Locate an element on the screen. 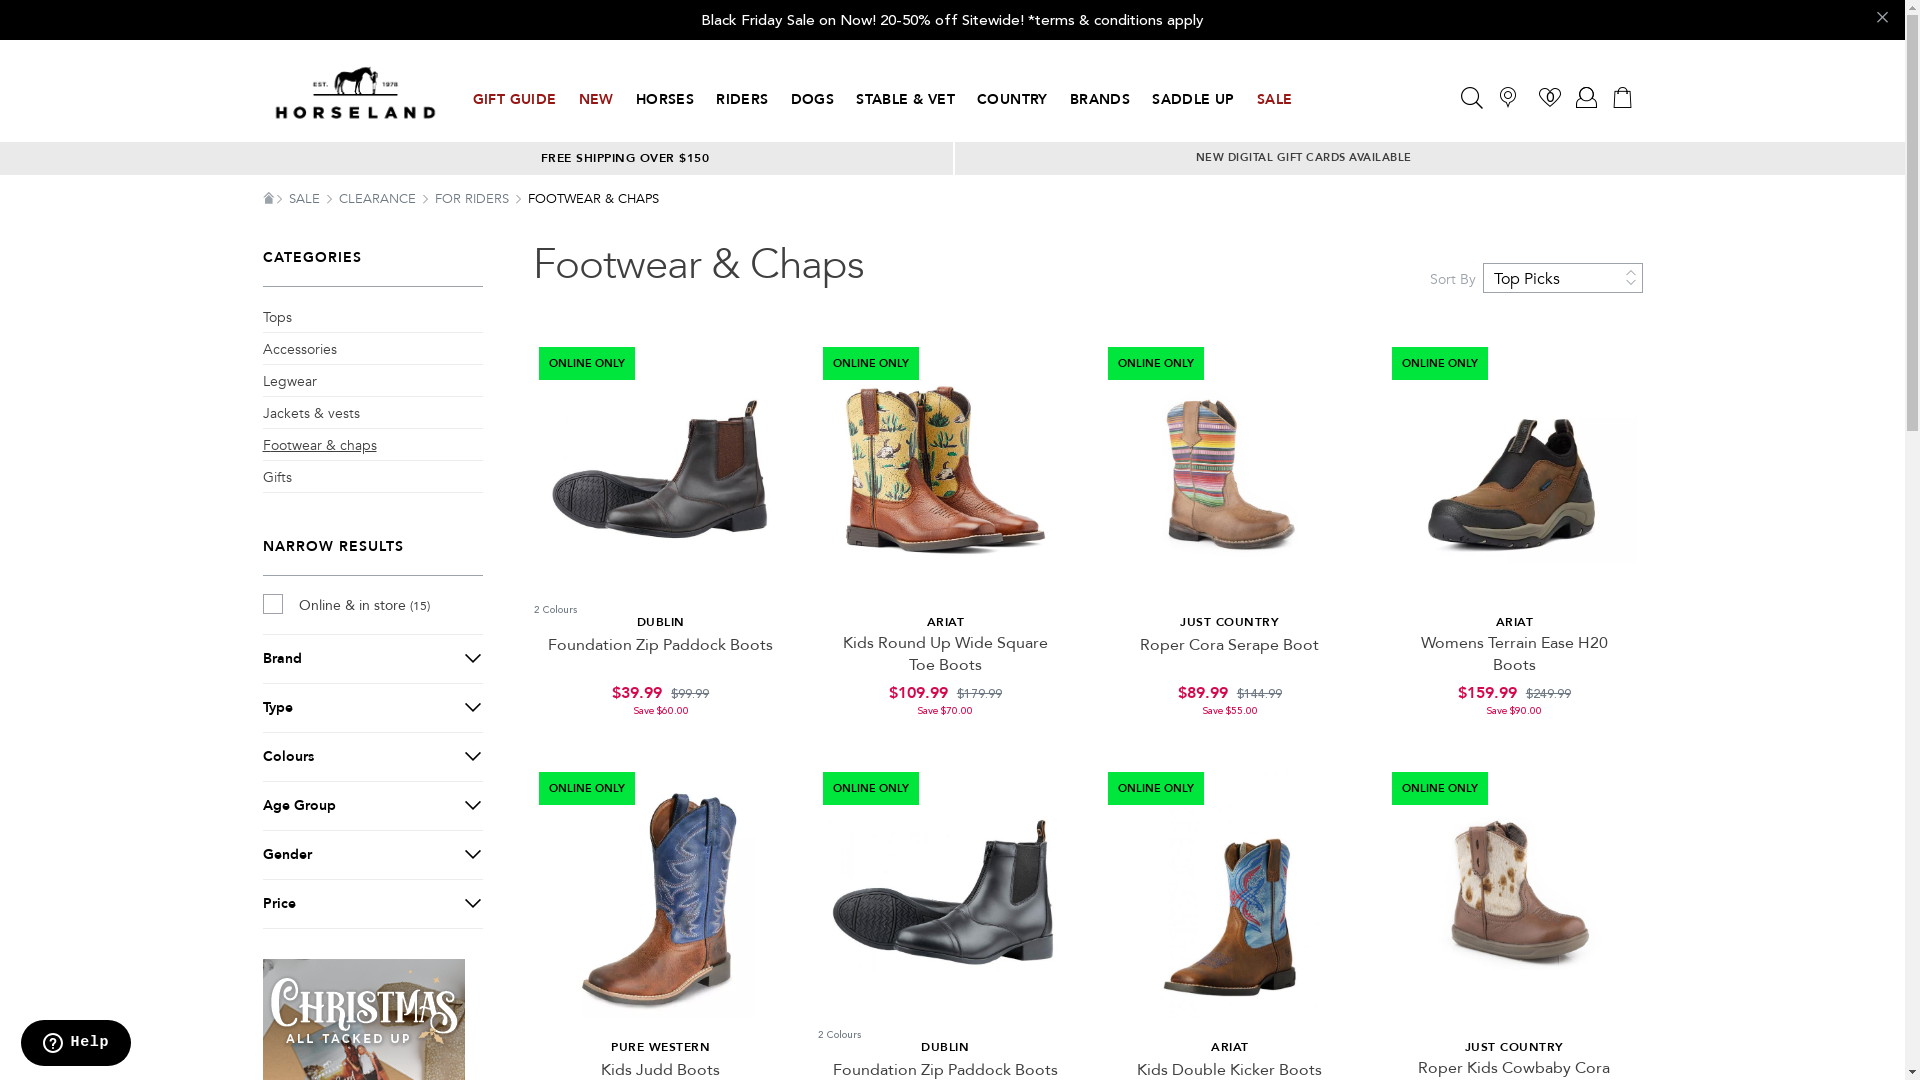 The image size is (1920, 1080). ONLINE ONLY is located at coordinates (1230, 474).